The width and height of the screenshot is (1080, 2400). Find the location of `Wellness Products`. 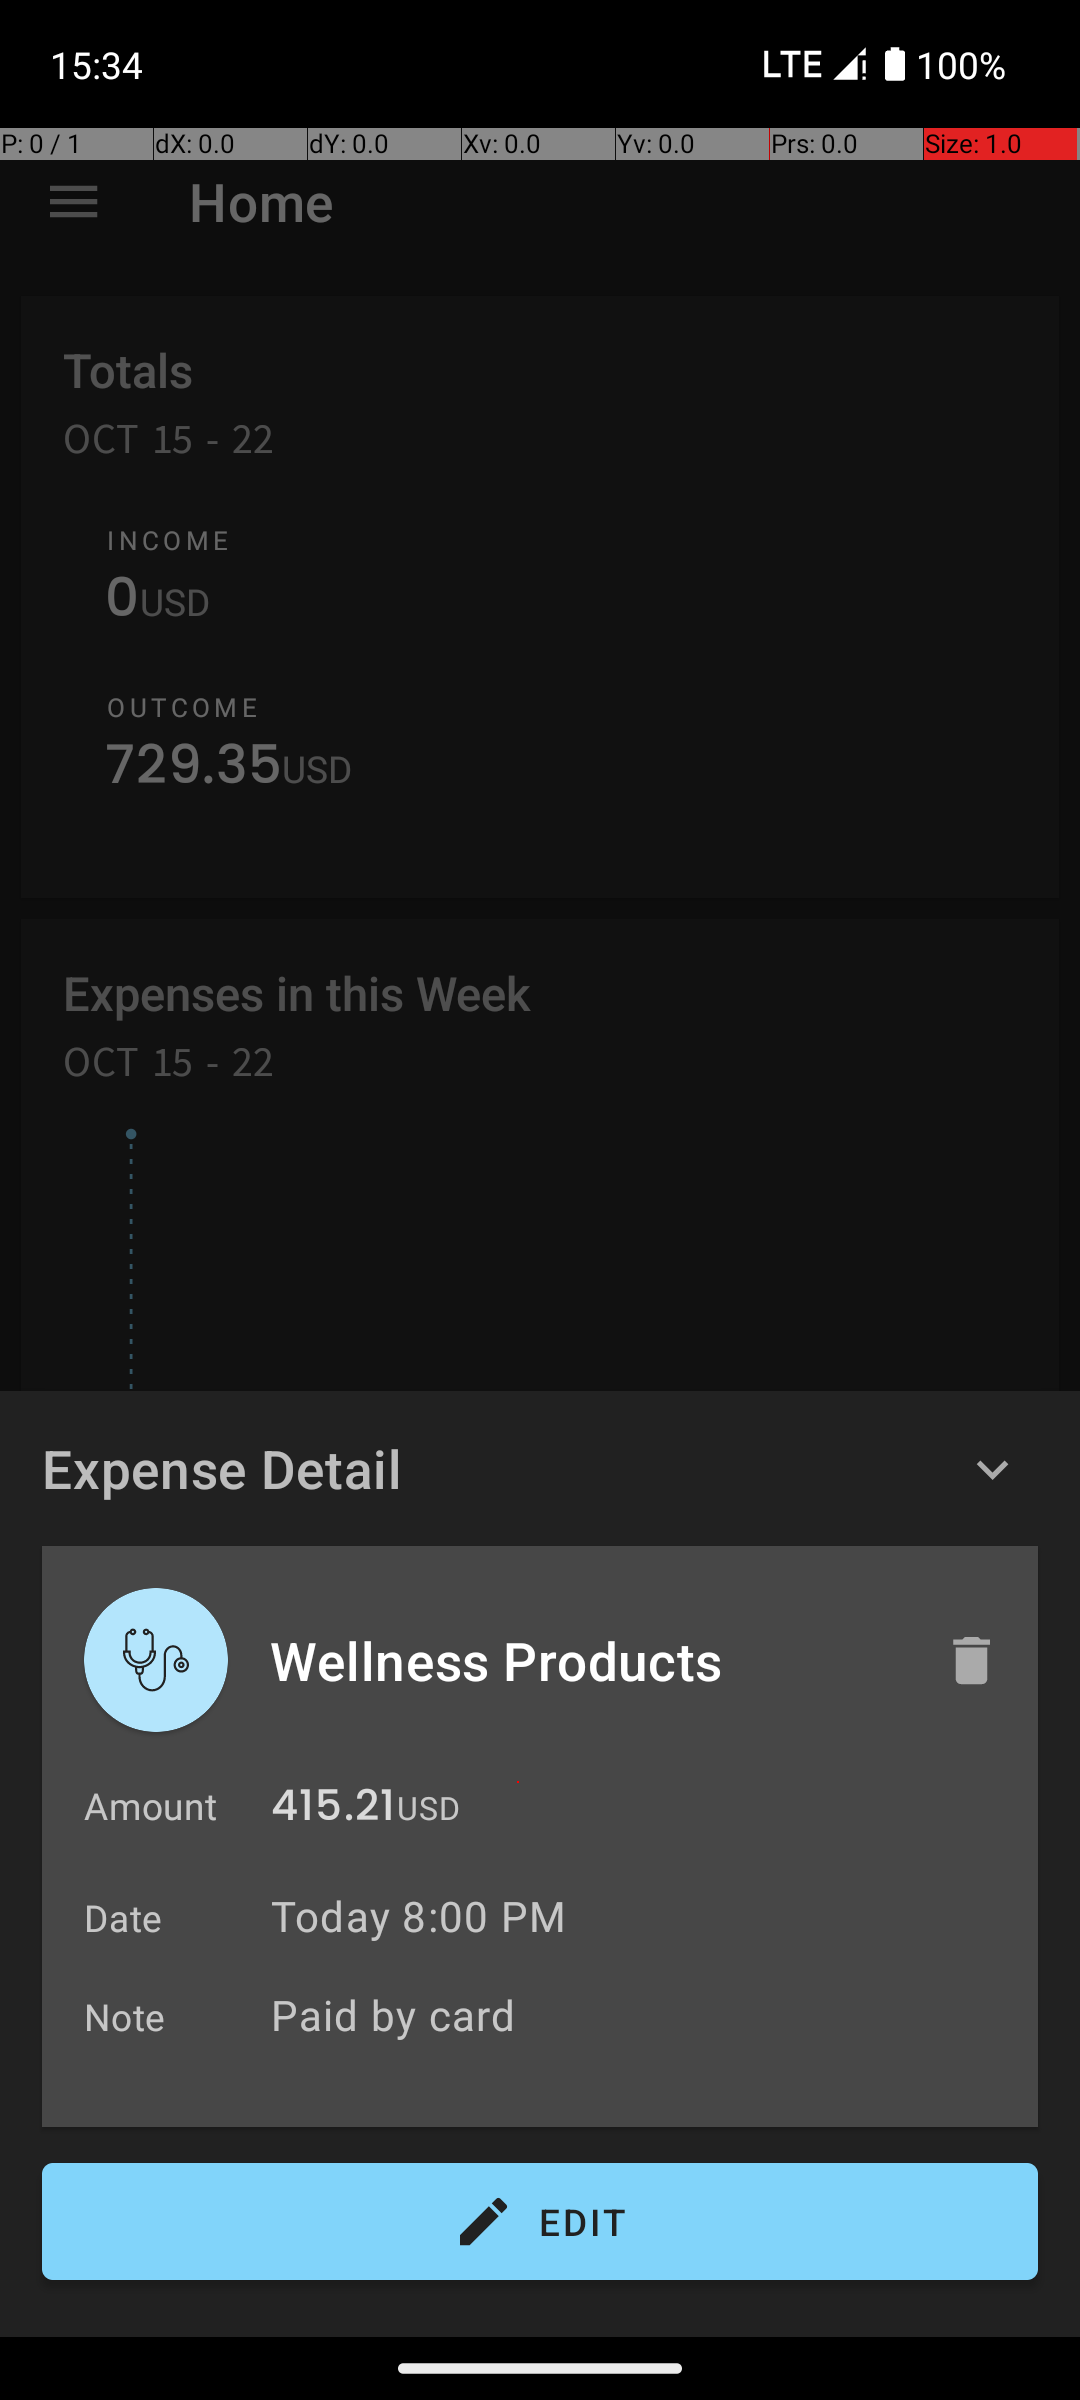

Wellness Products is located at coordinates (587, 1660).